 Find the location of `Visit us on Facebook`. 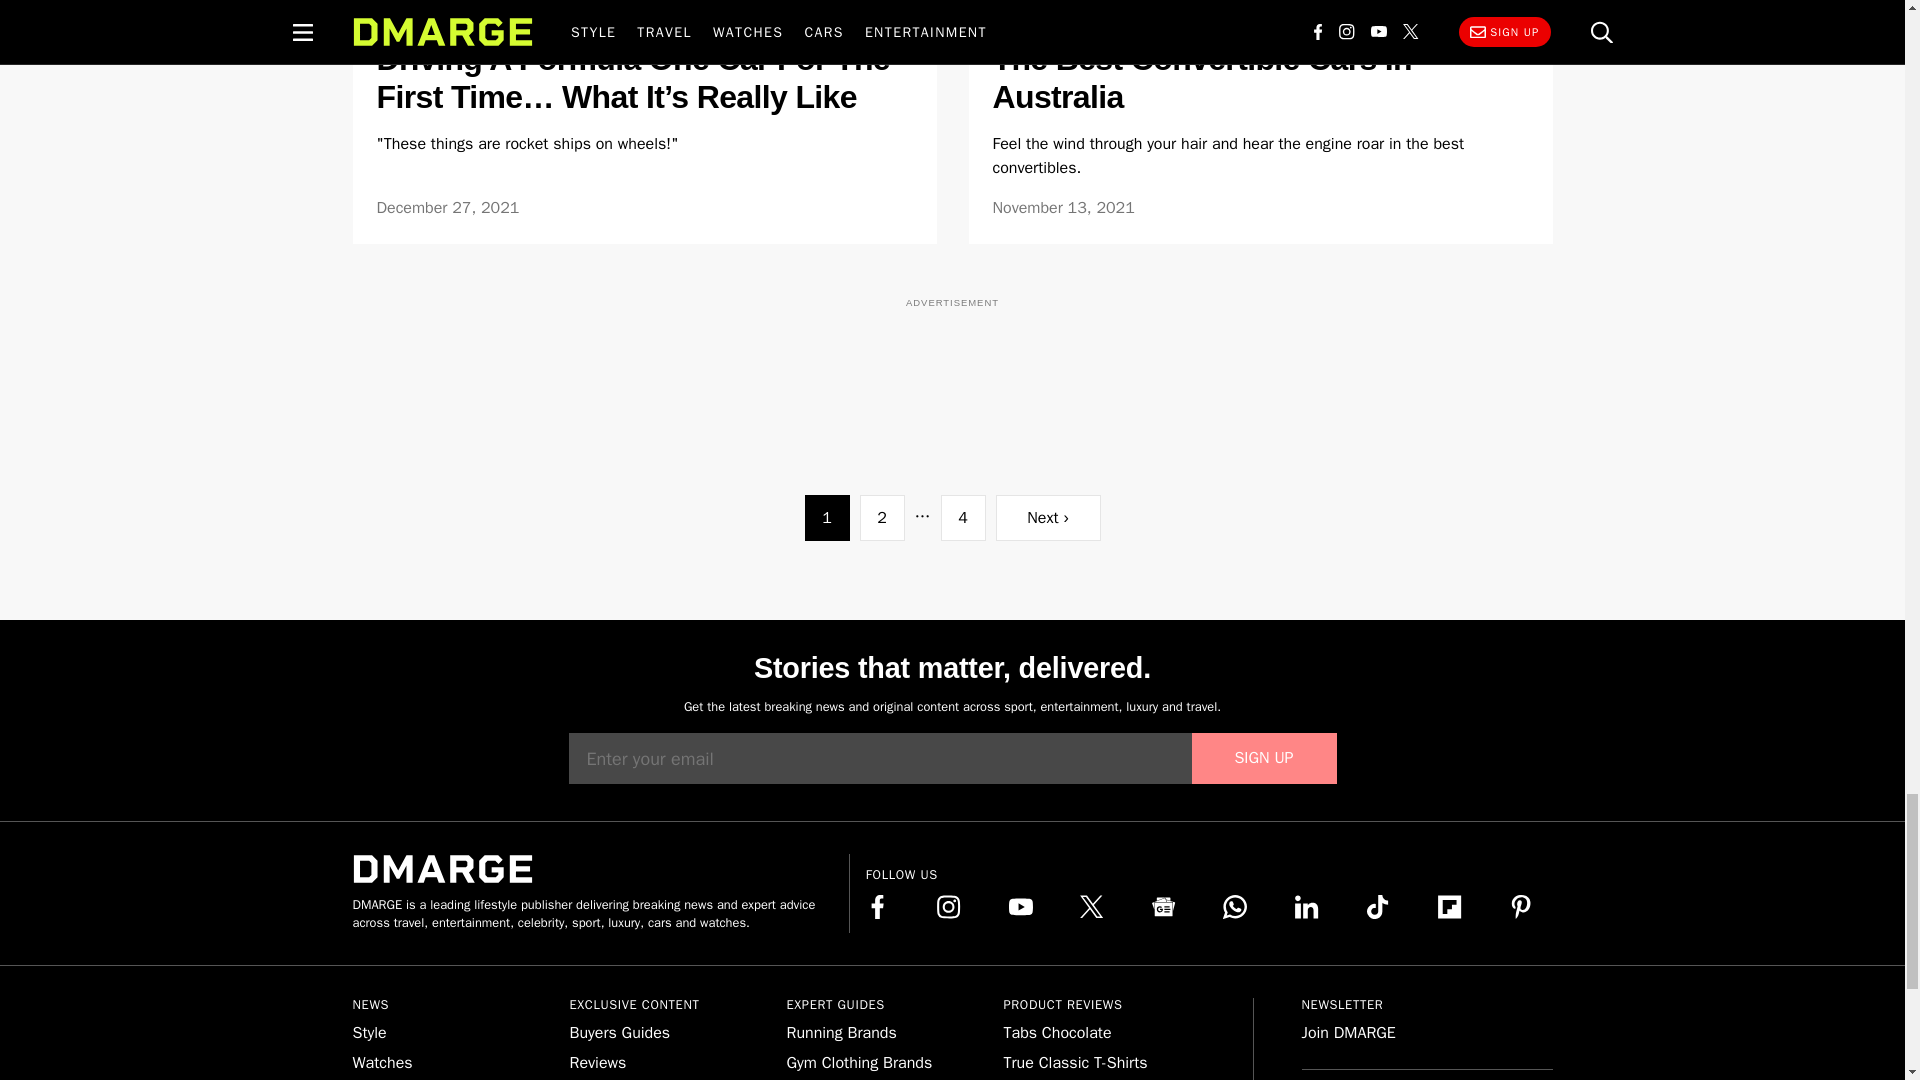

Visit us on Facebook is located at coordinates (878, 907).